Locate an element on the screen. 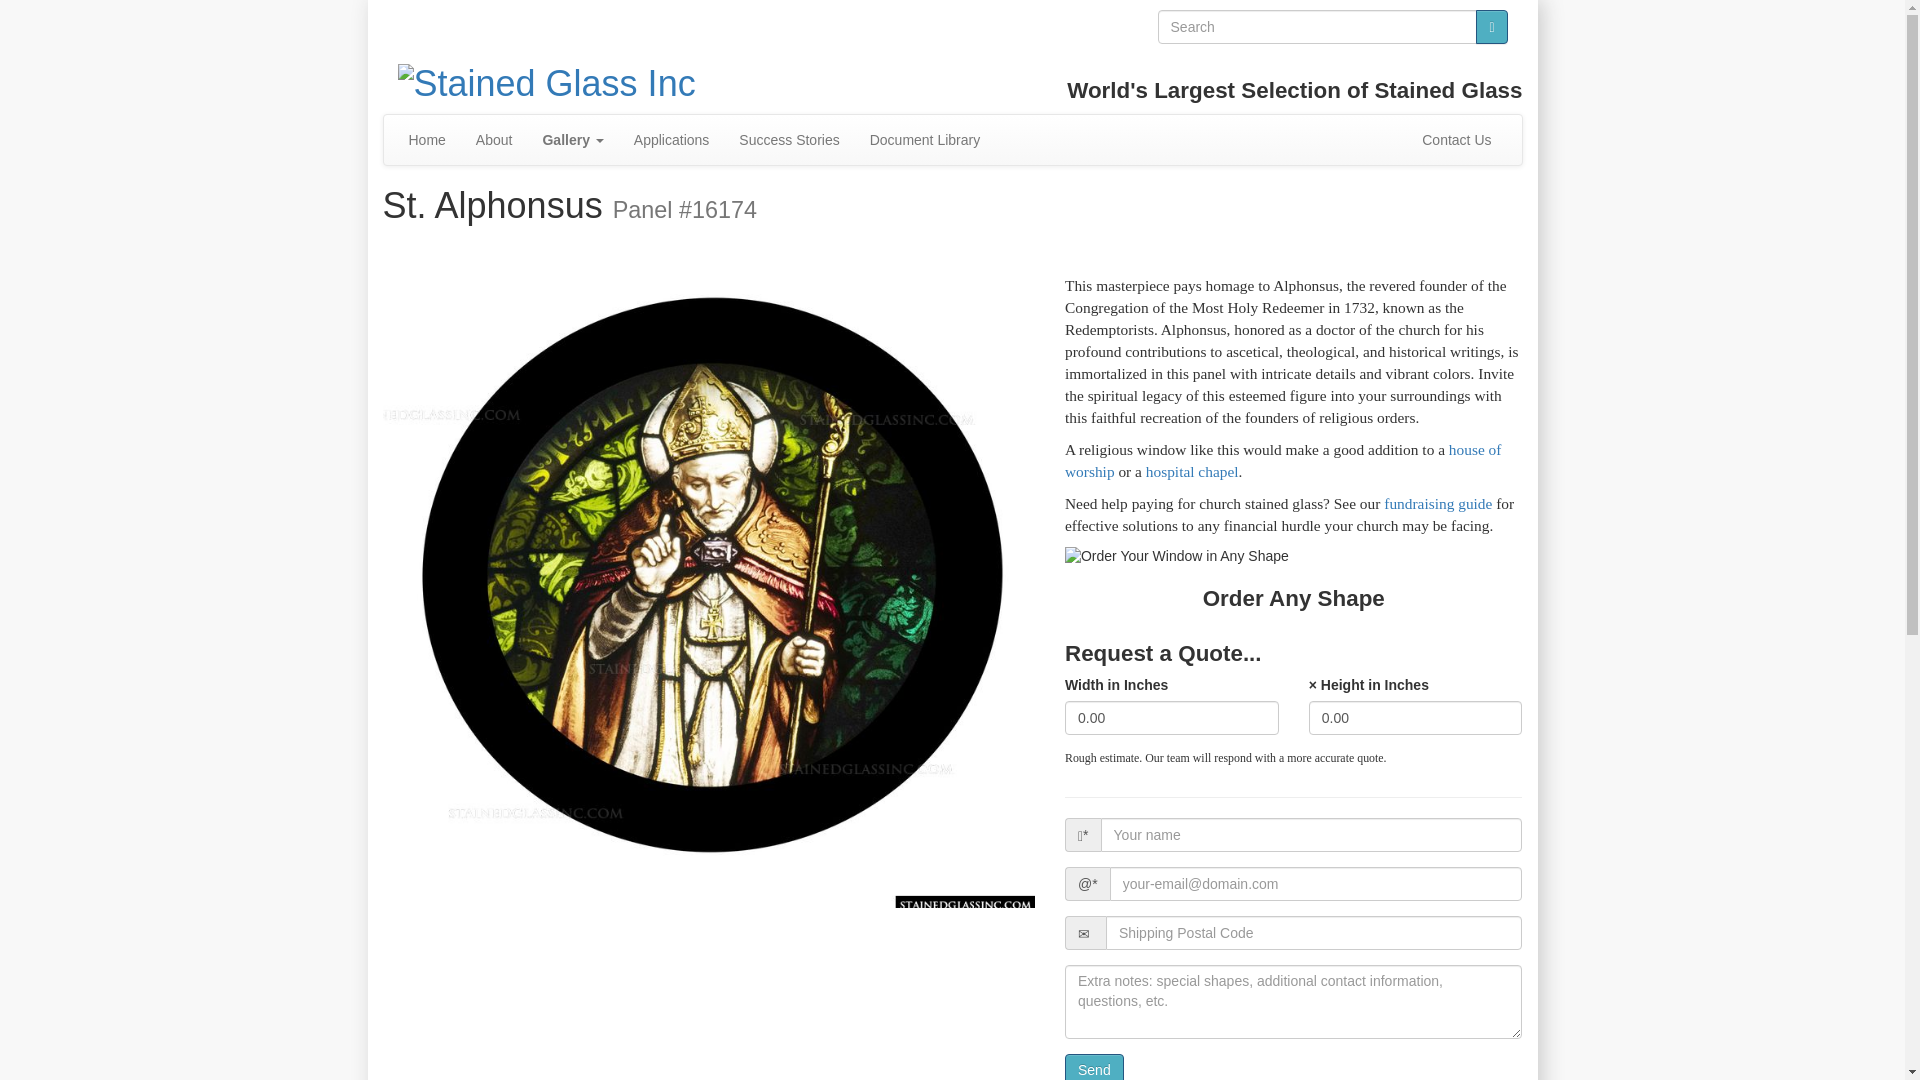  About is located at coordinates (494, 140).